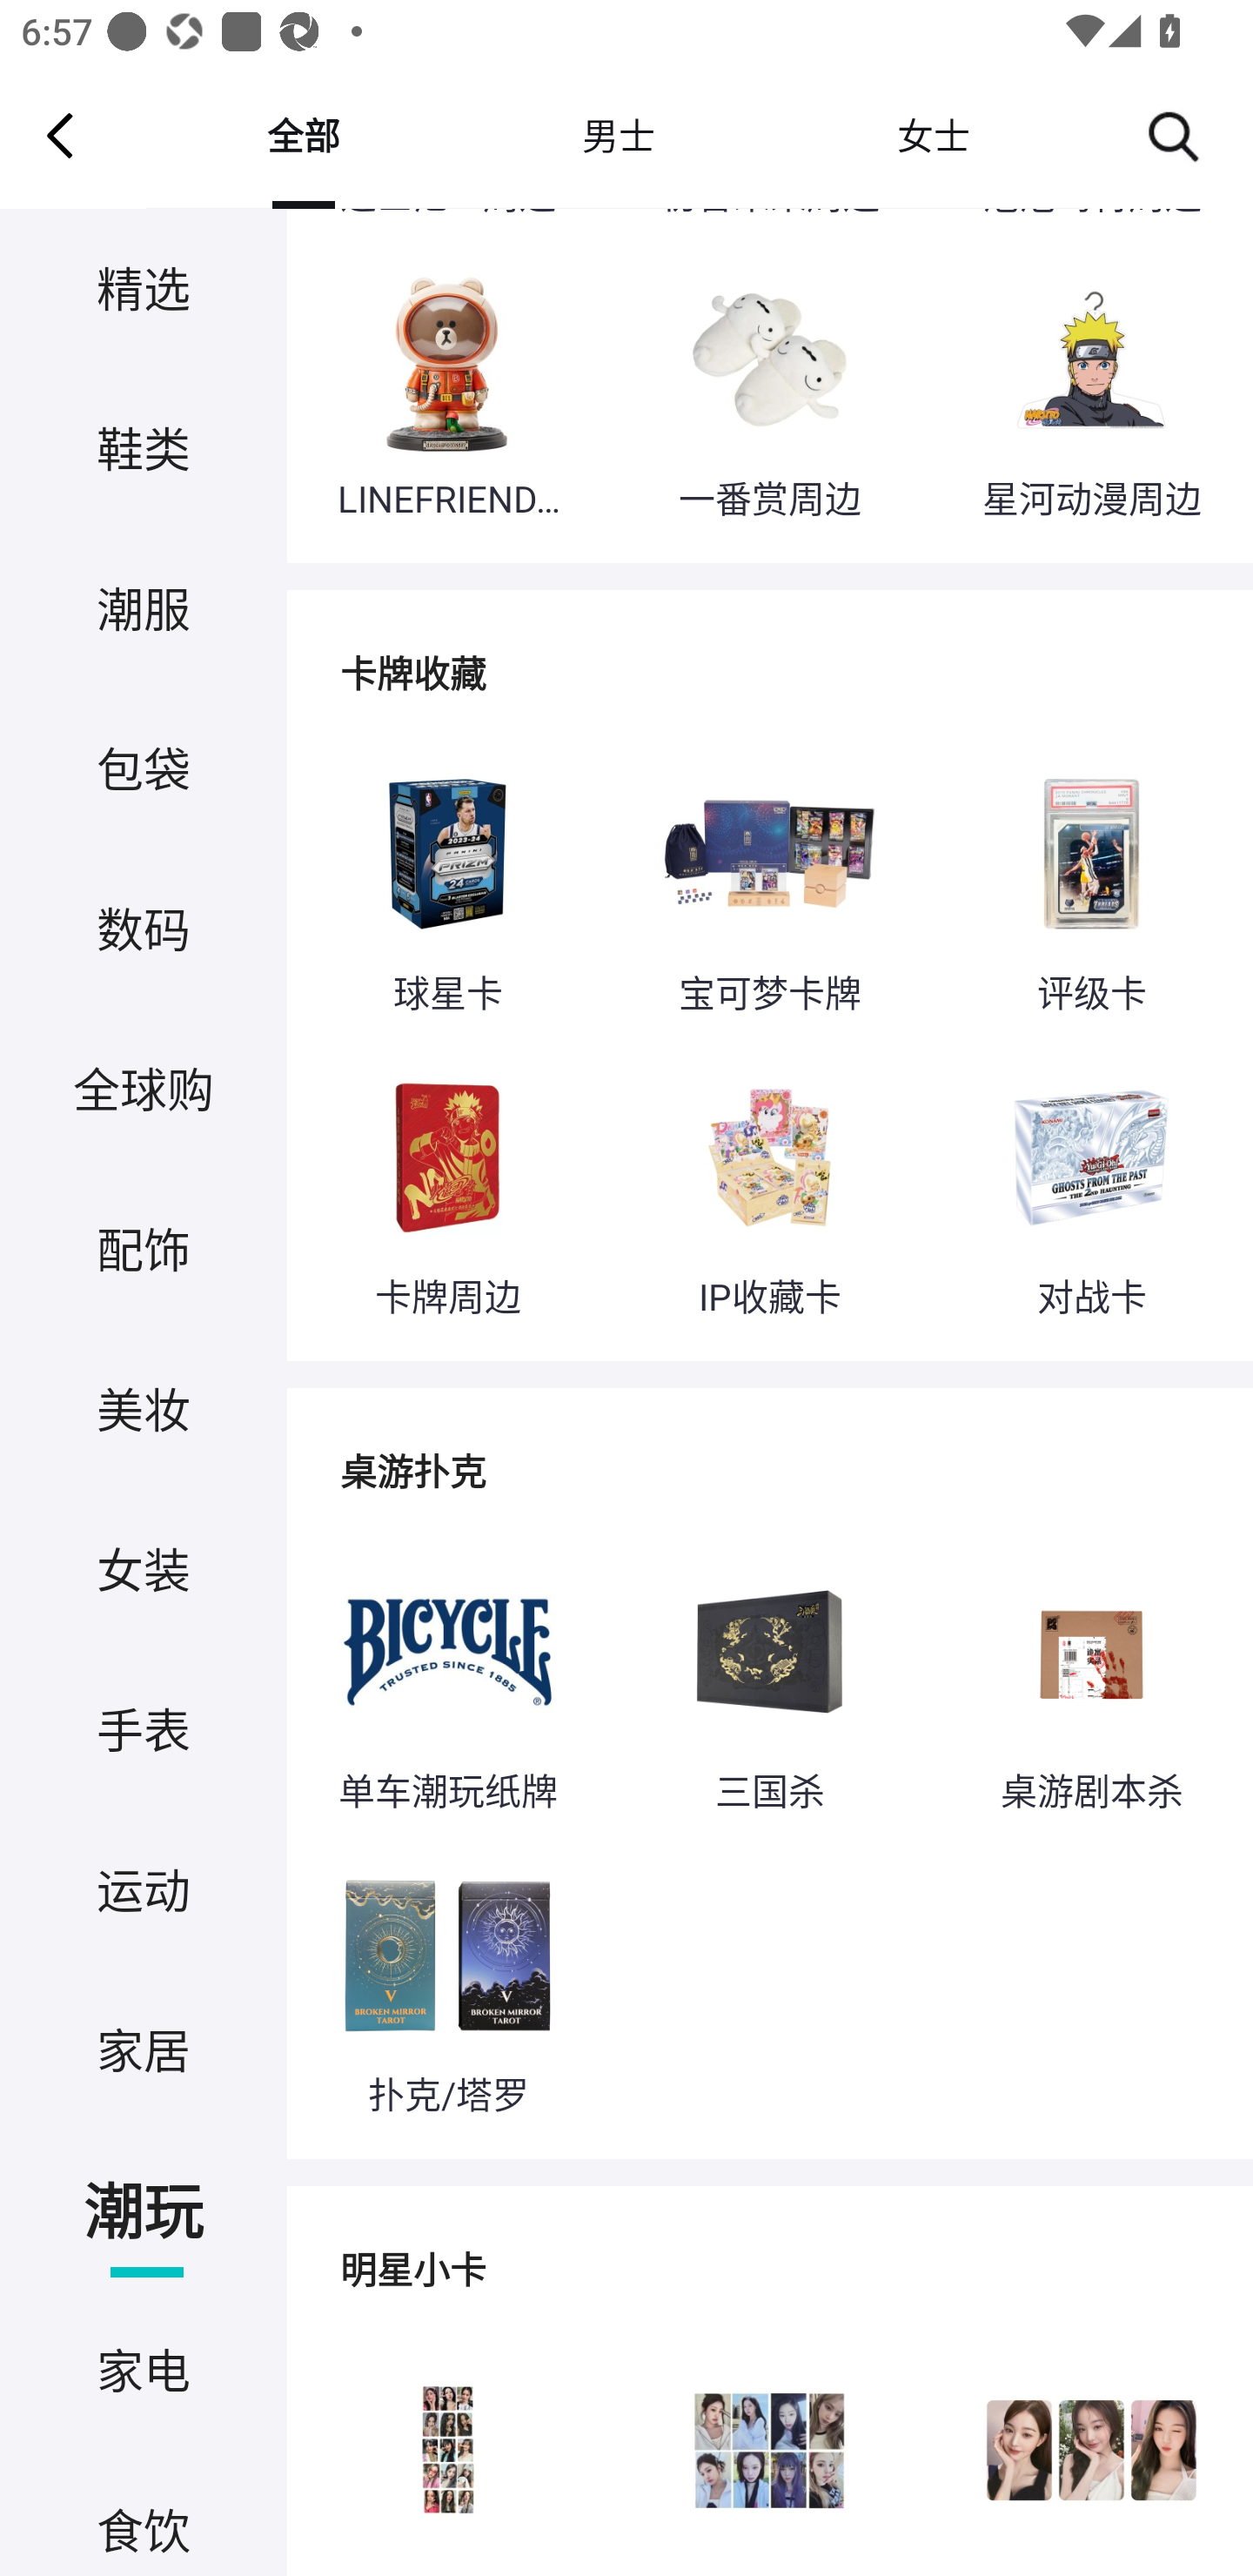 The width and height of the screenshot is (1253, 2576). What do you see at coordinates (447, 393) in the screenshot?
I see `LINEFRIENDS周边` at bounding box center [447, 393].